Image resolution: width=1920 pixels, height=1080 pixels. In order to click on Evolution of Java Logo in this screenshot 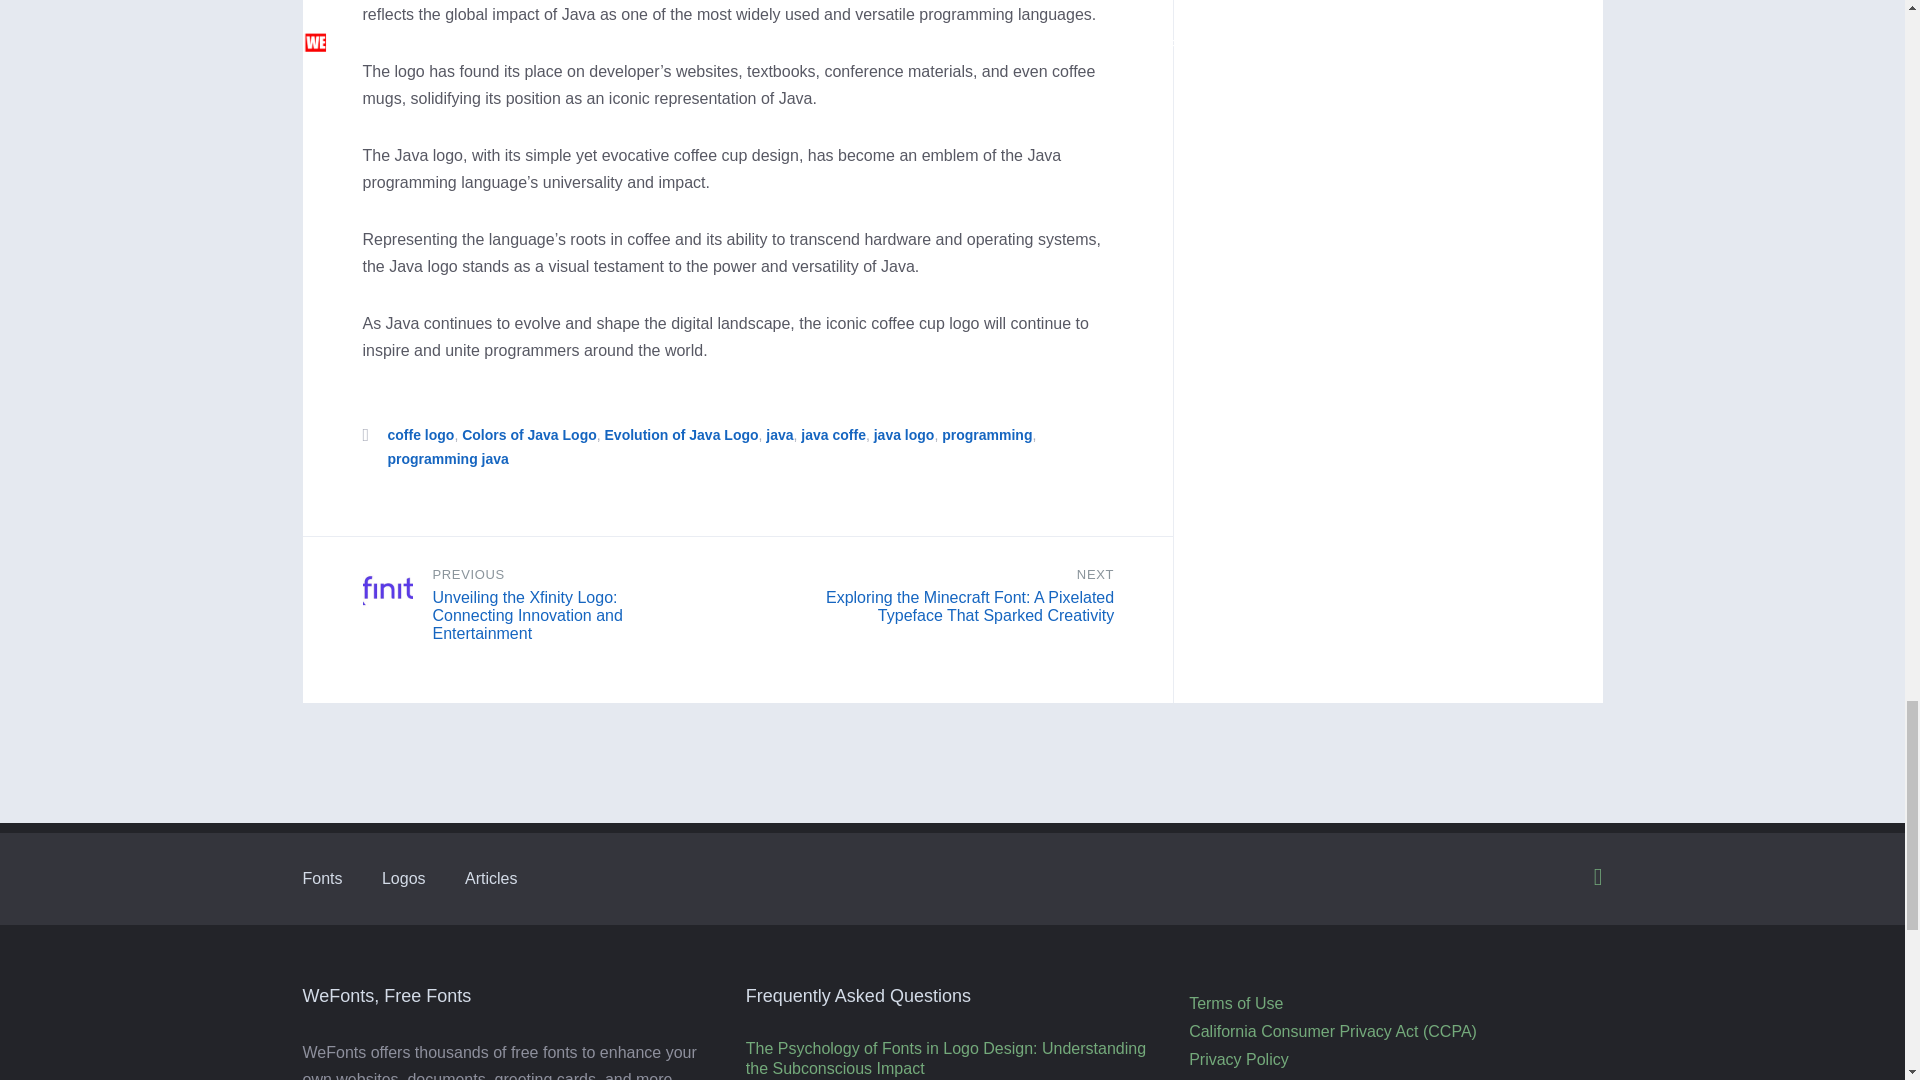, I will do `click(681, 434)`.